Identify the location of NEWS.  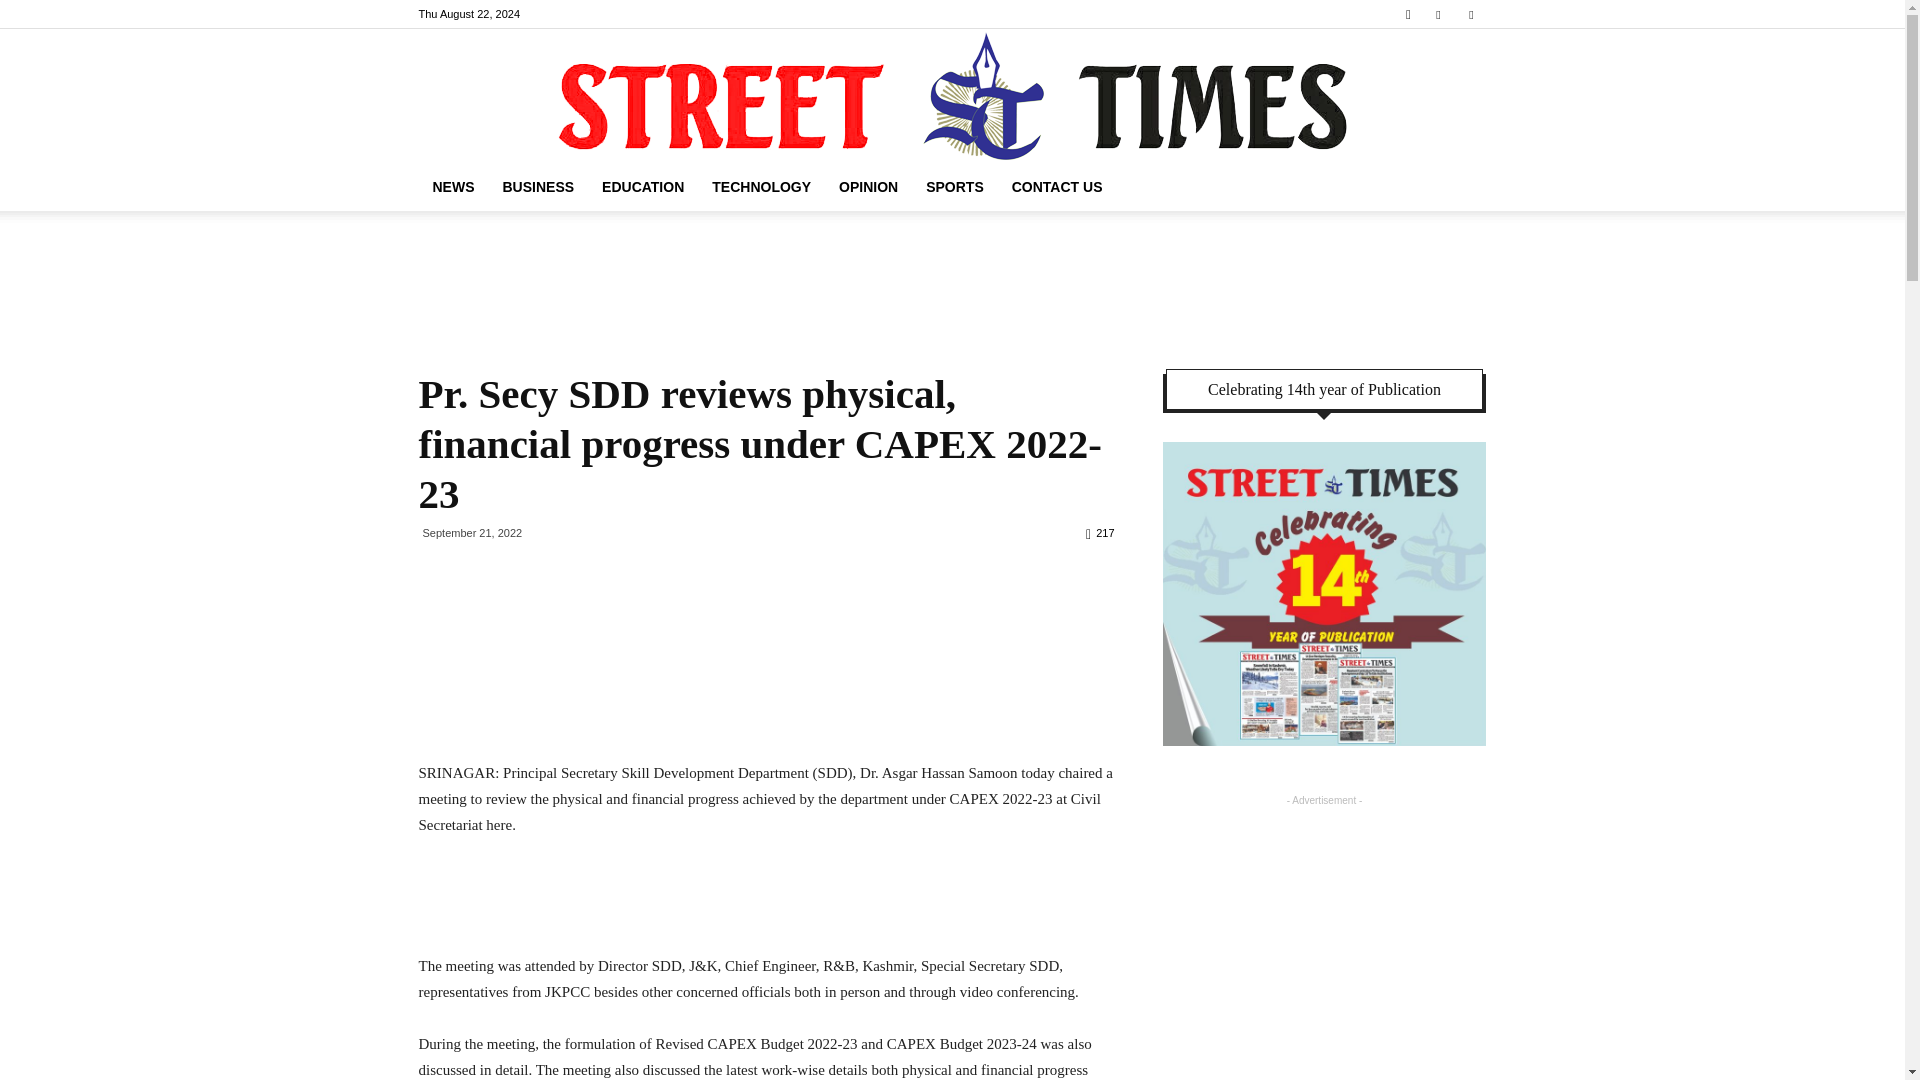
(452, 186).